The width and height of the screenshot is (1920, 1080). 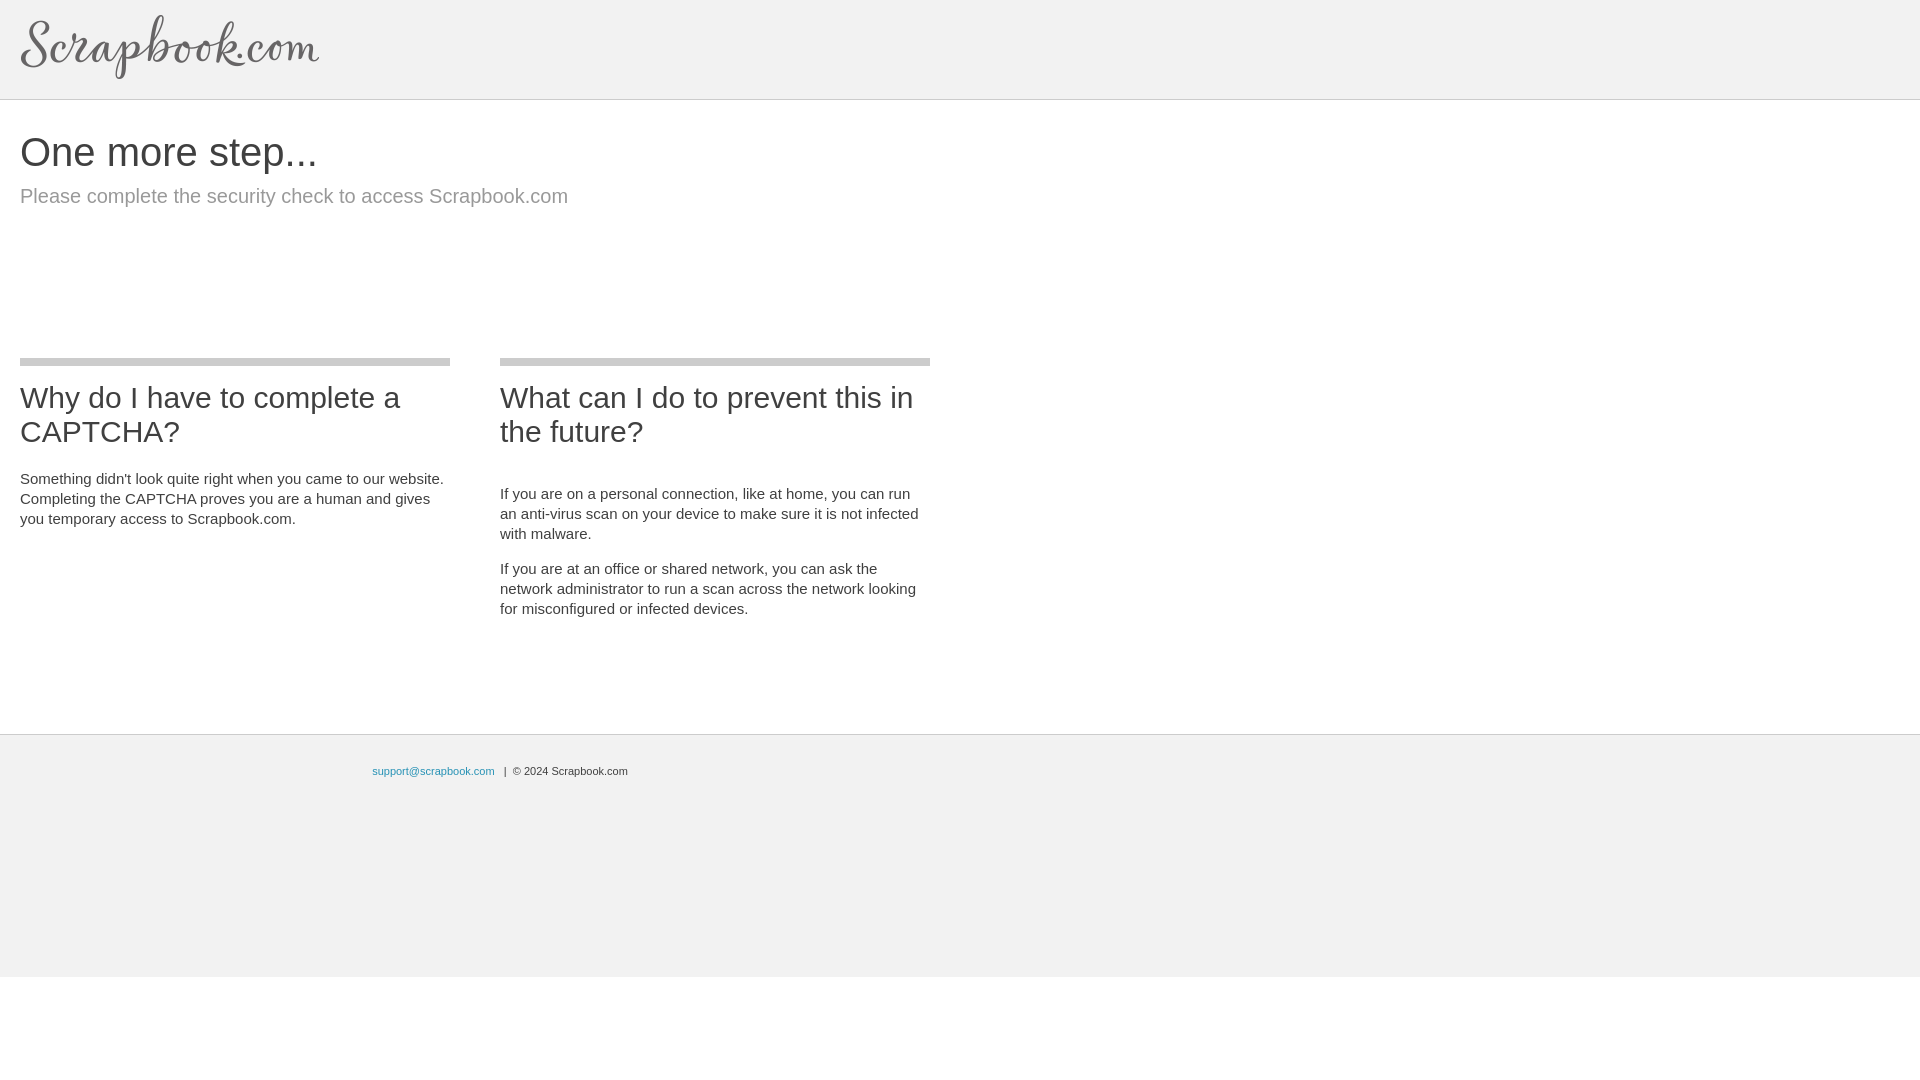 What do you see at coordinates (170, 47) in the screenshot?
I see `Scrapbook.com` at bounding box center [170, 47].